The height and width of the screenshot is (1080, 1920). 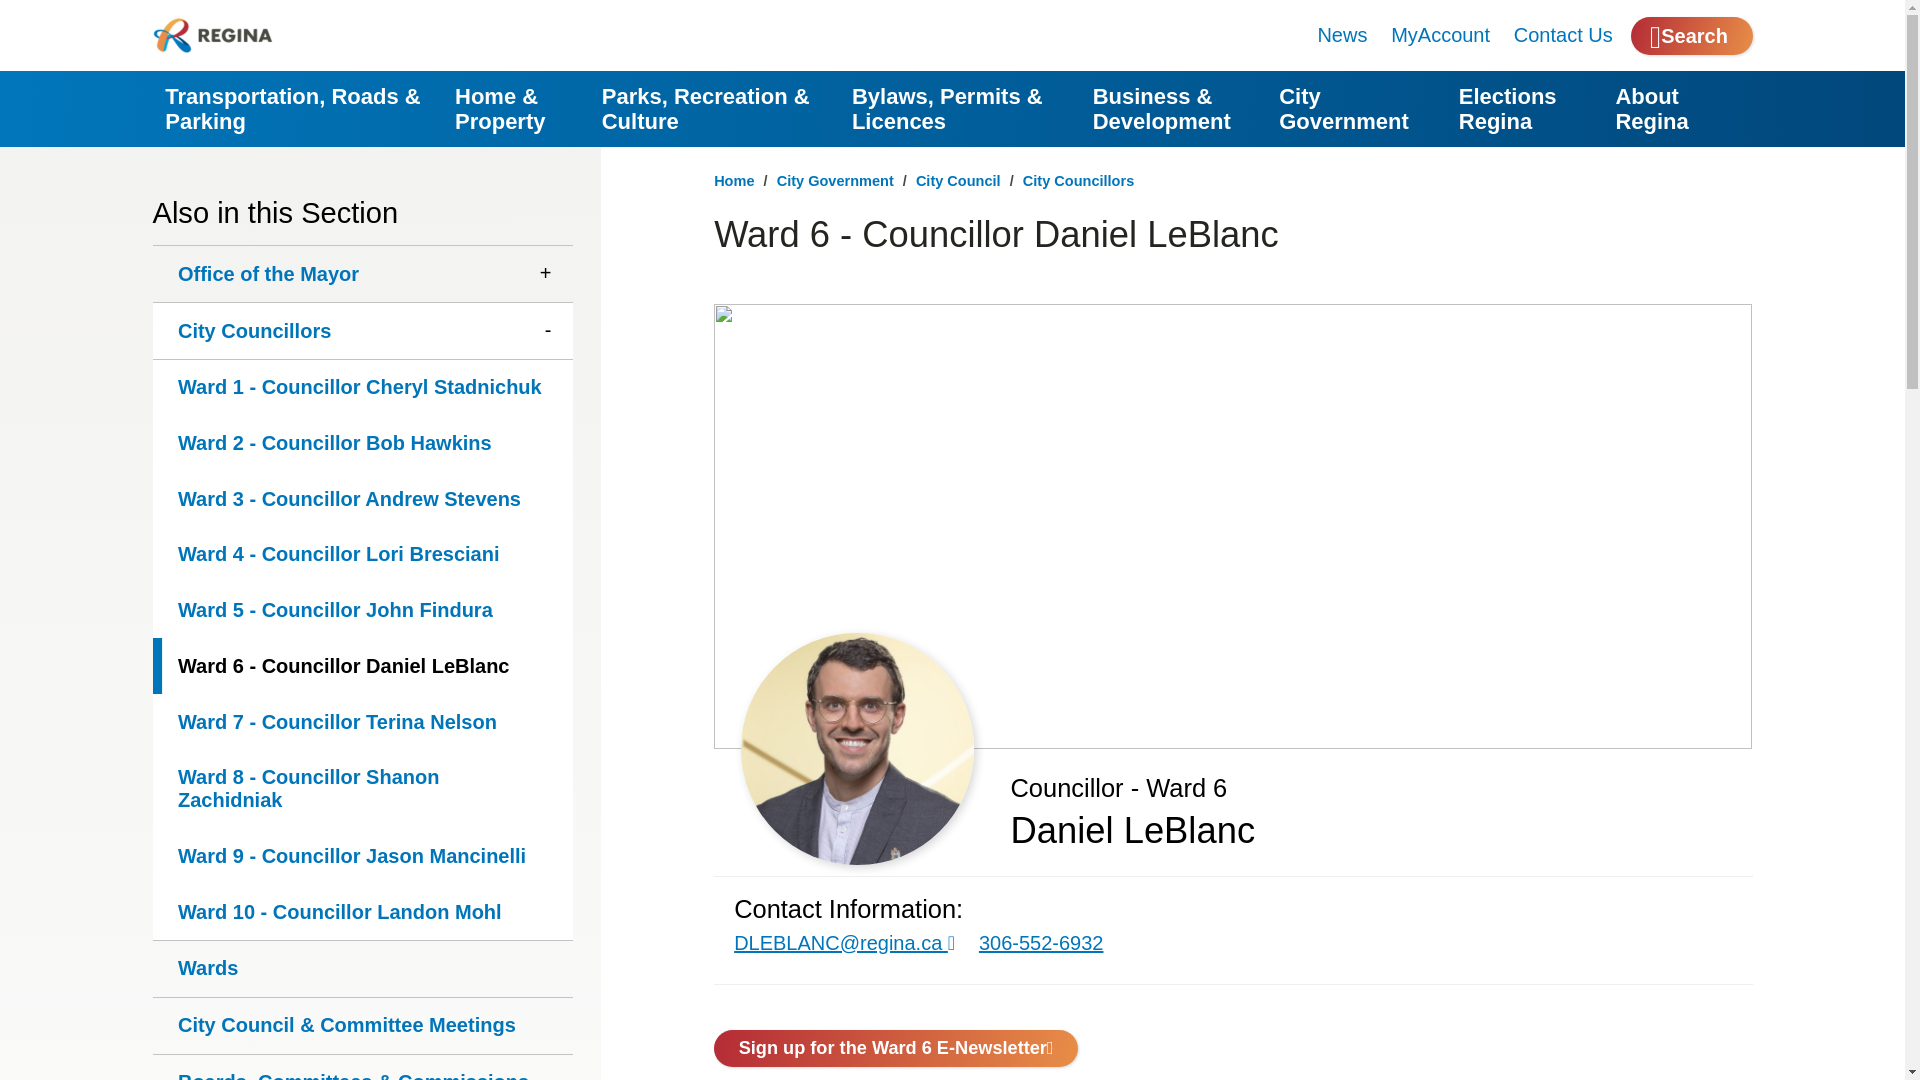 What do you see at coordinates (734, 180) in the screenshot?
I see `Home` at bounding box center [734, 180].